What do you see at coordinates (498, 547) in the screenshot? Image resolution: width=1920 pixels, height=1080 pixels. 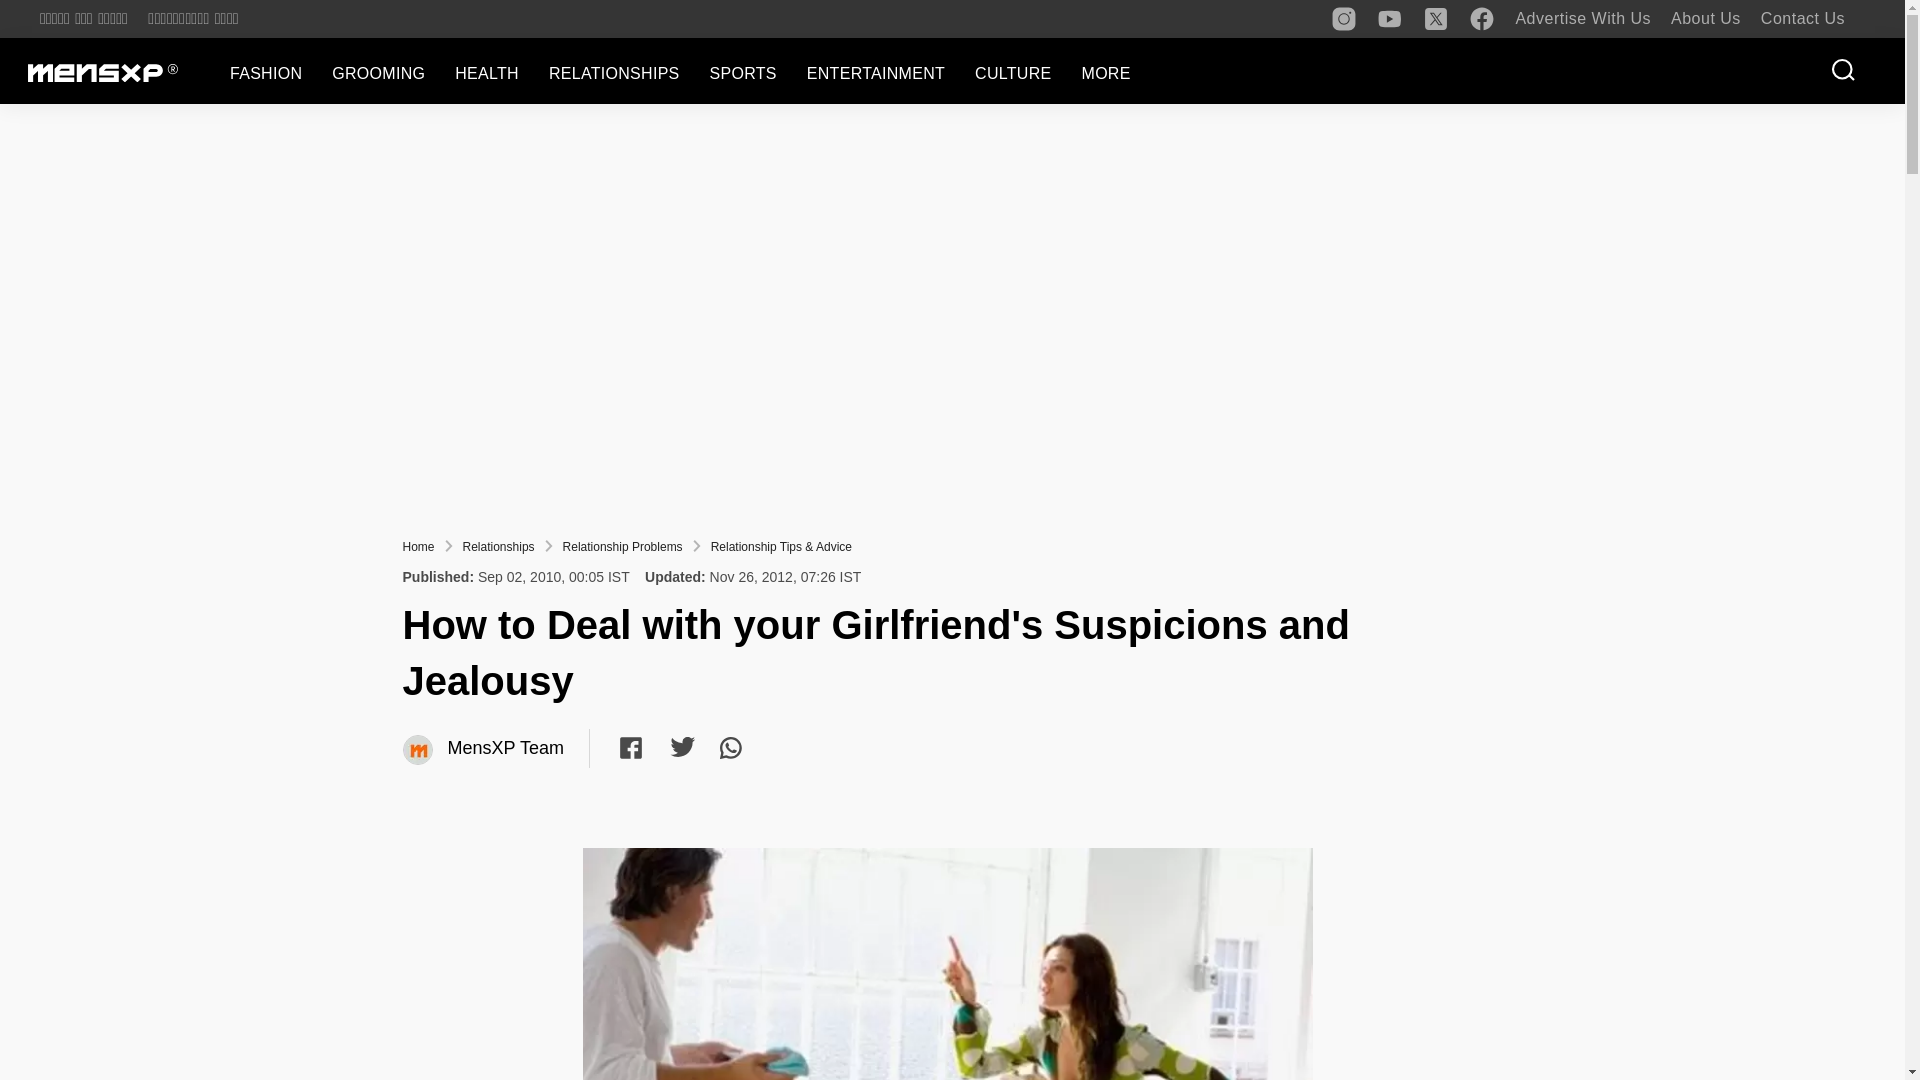 I see `Relationships` at bounding box center [498, 547].